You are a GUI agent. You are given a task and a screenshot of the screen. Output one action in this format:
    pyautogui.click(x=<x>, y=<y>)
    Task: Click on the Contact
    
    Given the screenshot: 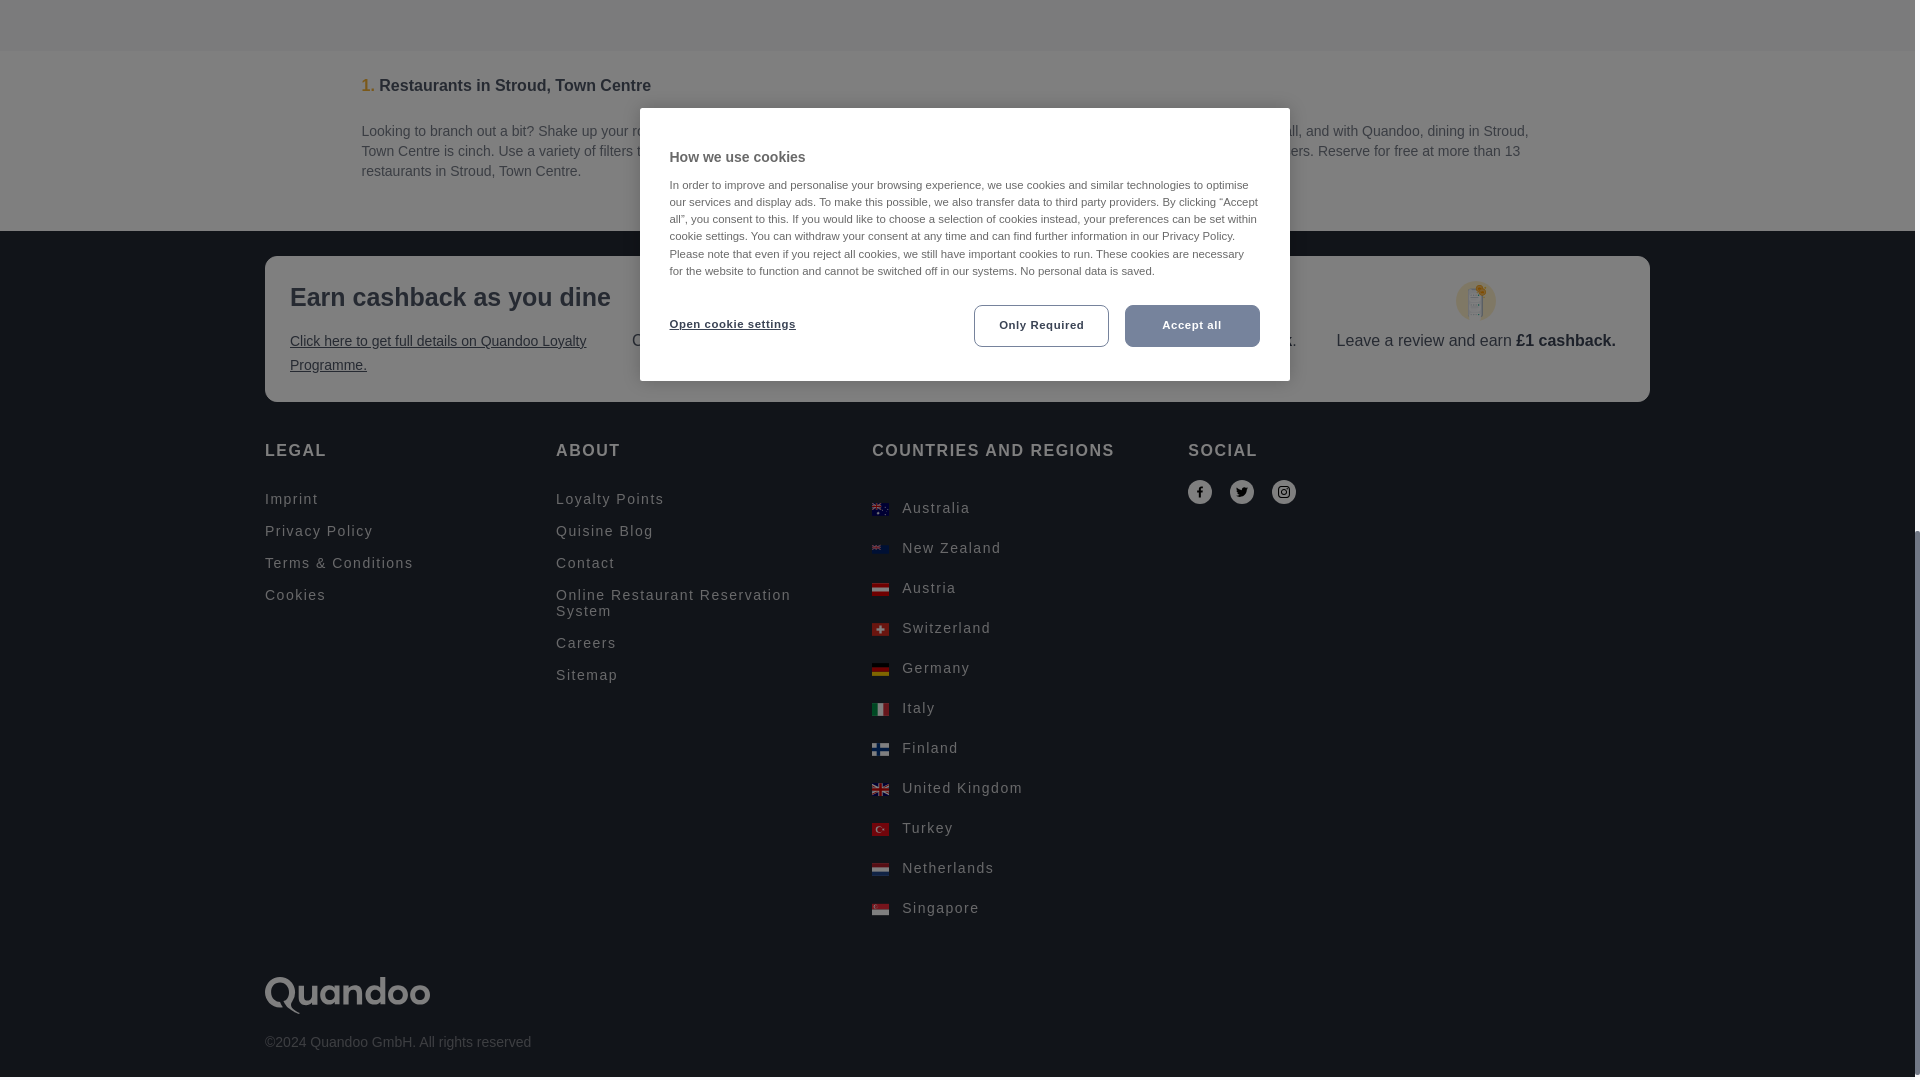 What is the action you would take?
    pyautogui.click(x=701, y=563)
    